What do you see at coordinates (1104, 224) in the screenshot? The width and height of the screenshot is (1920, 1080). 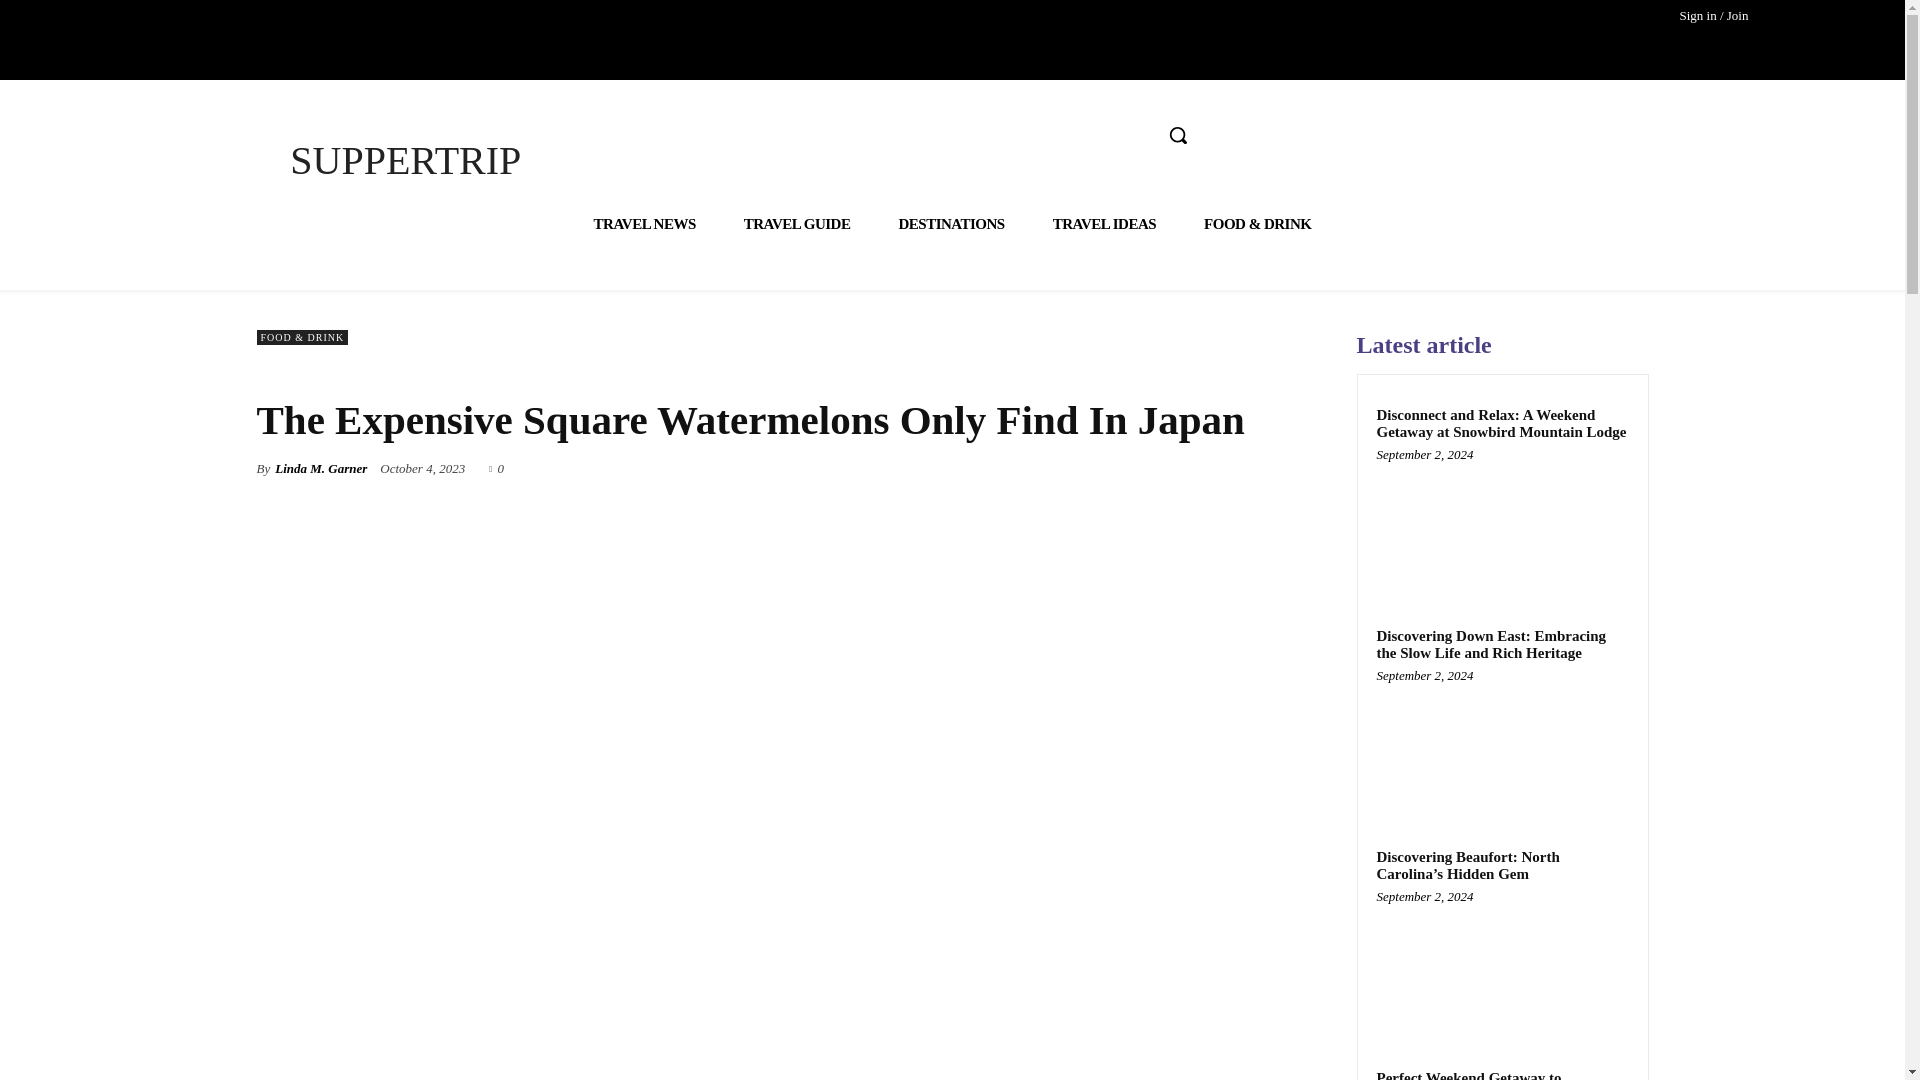 I see `TRAVEL IDEAS` at bounding box center [1104, 224].